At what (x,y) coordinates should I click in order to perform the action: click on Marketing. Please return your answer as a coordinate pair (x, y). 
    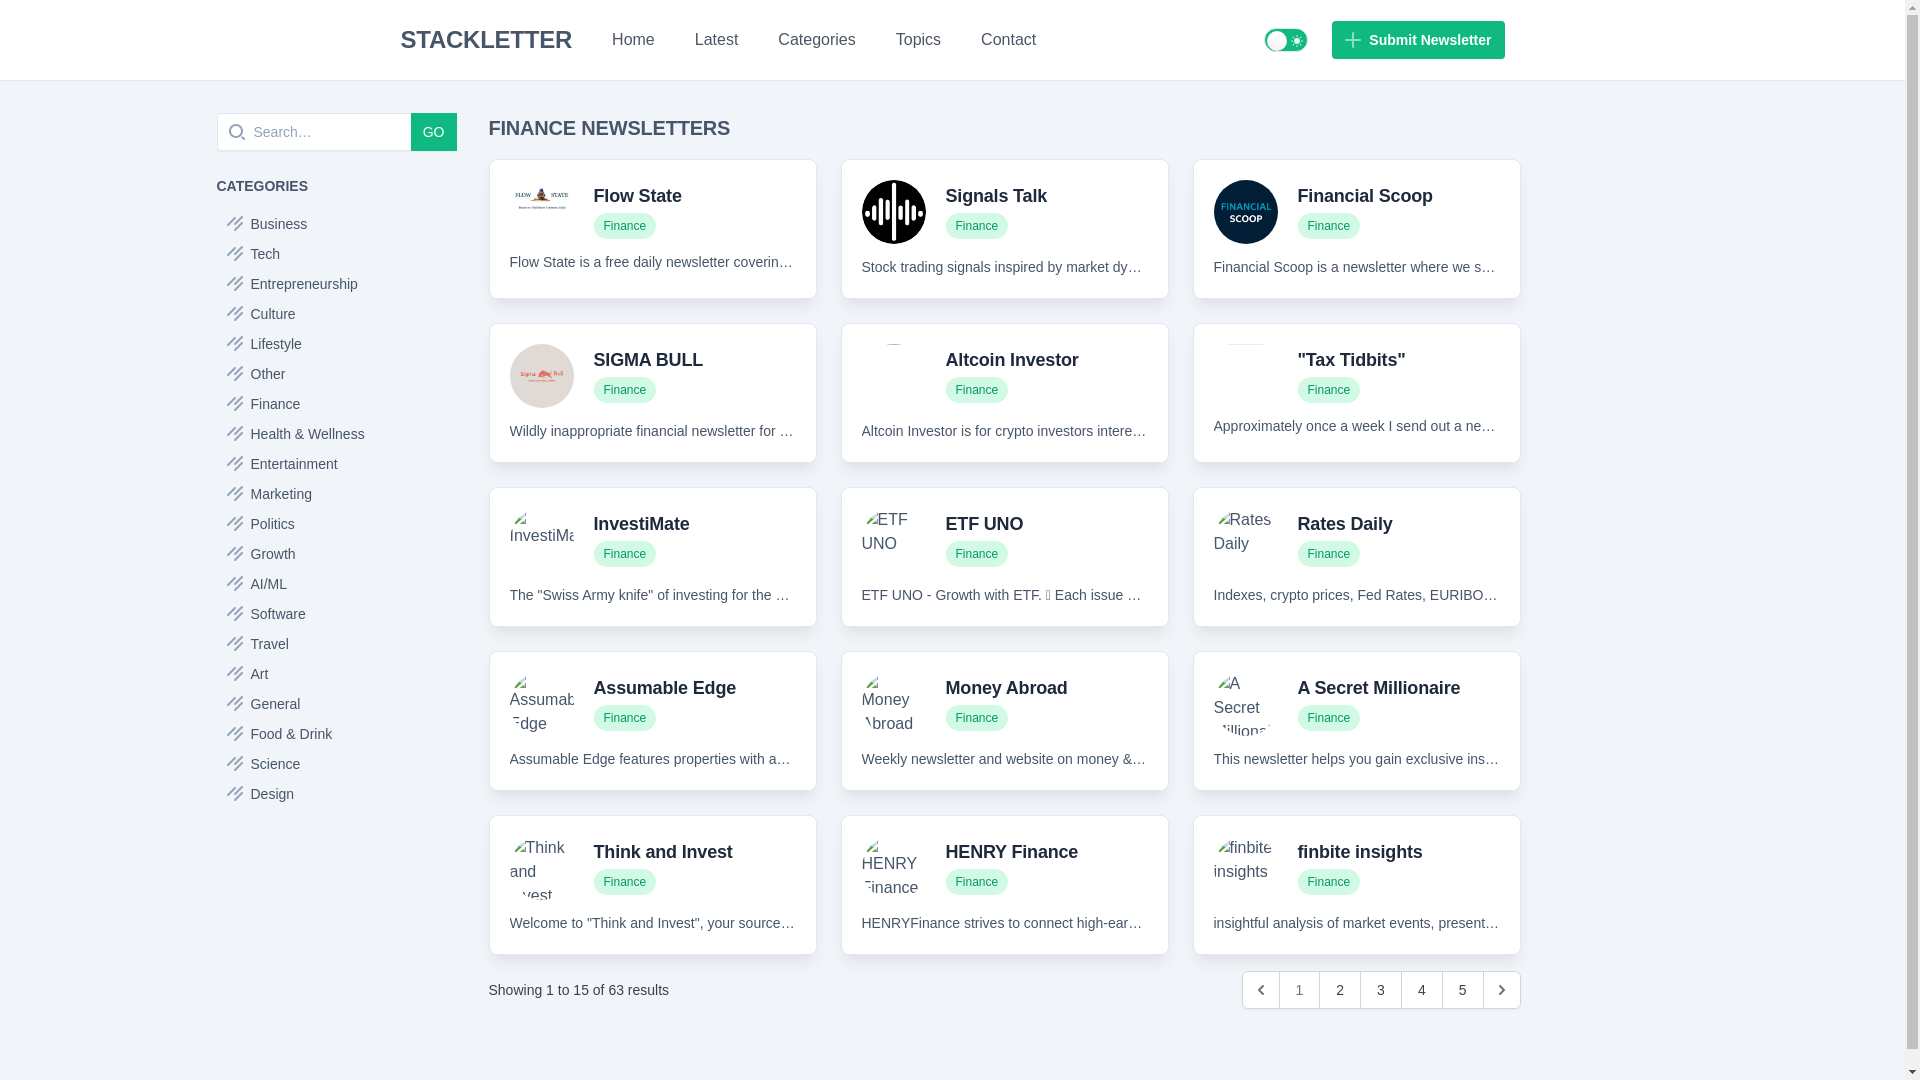
    Looking at the image, I should click on (336, 494).